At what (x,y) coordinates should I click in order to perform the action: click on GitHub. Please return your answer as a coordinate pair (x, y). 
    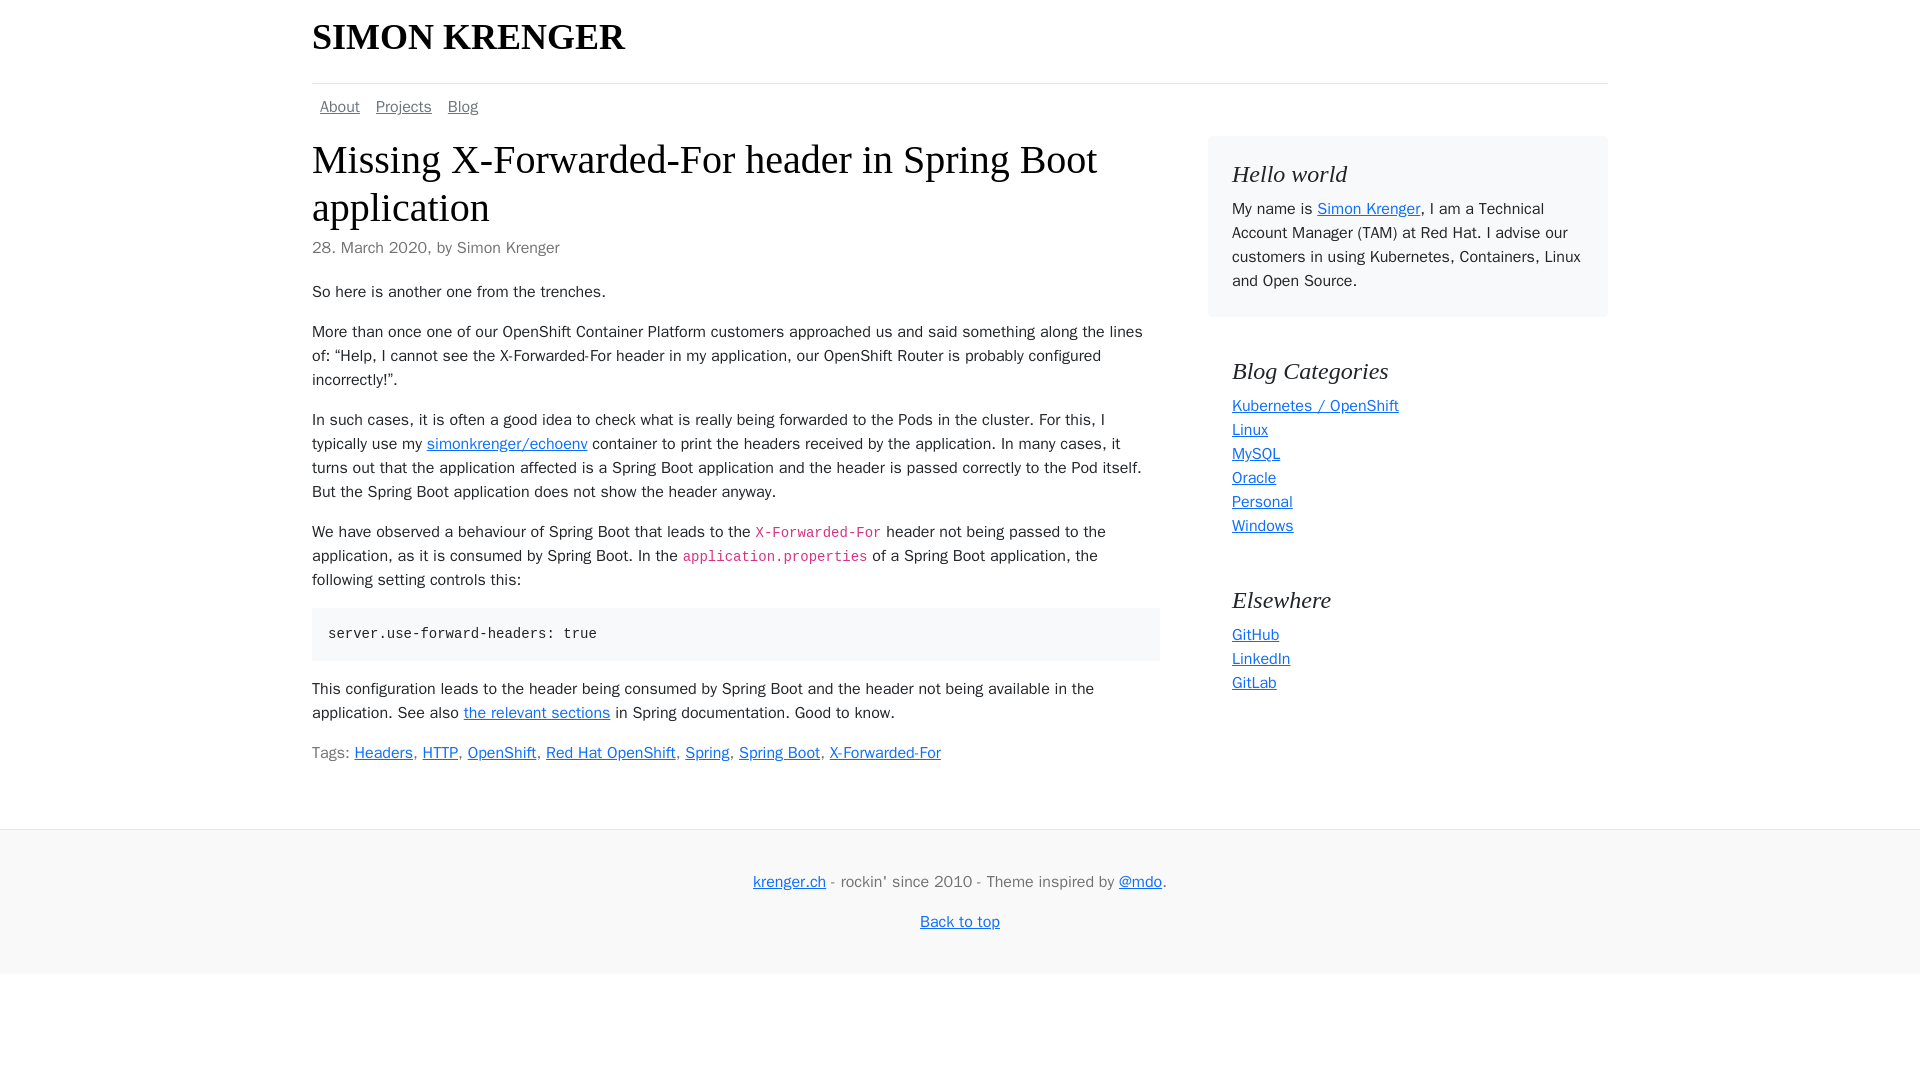
    Looking at the image, I should click on (610, 752).